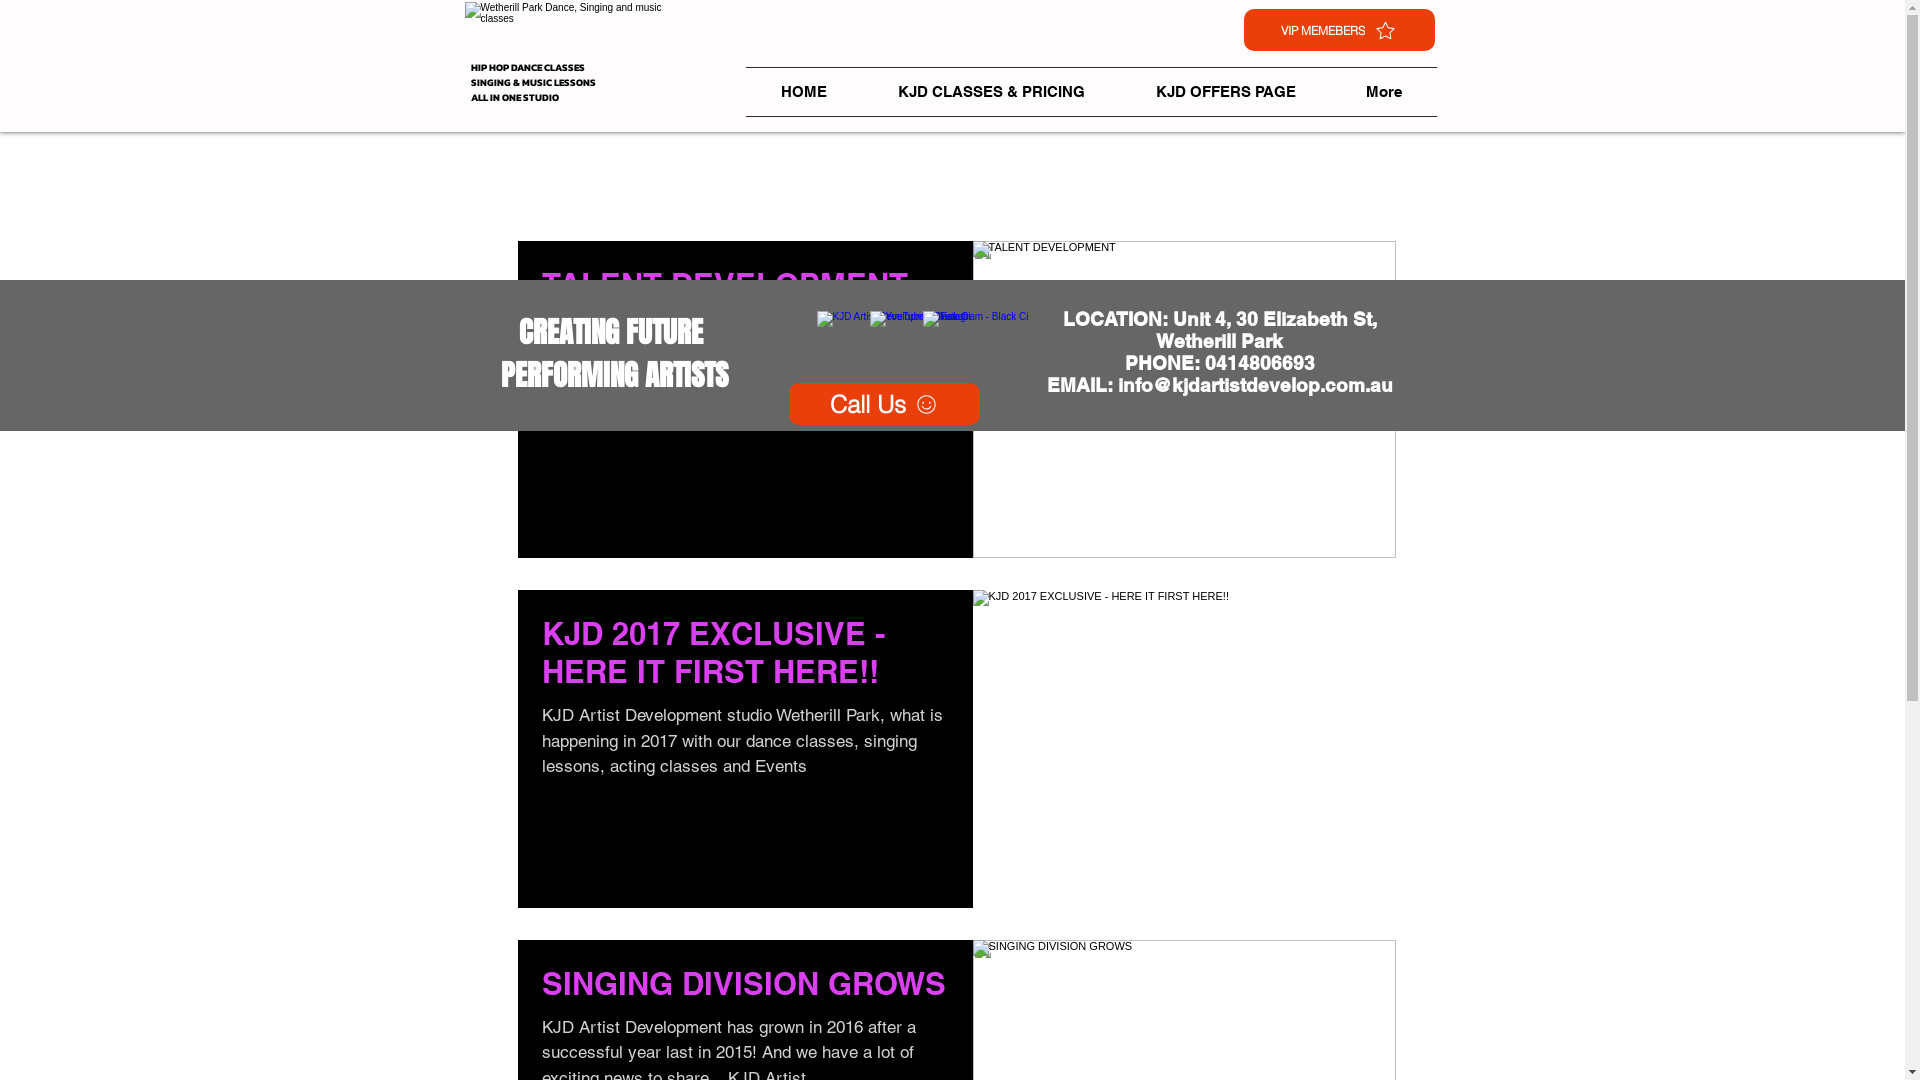 The height and width of the screenshot is (1080, 1920). Describe the element at coordinates (1340, 30) in the screenshot. I see `VIP MEMEBERS` at that location.